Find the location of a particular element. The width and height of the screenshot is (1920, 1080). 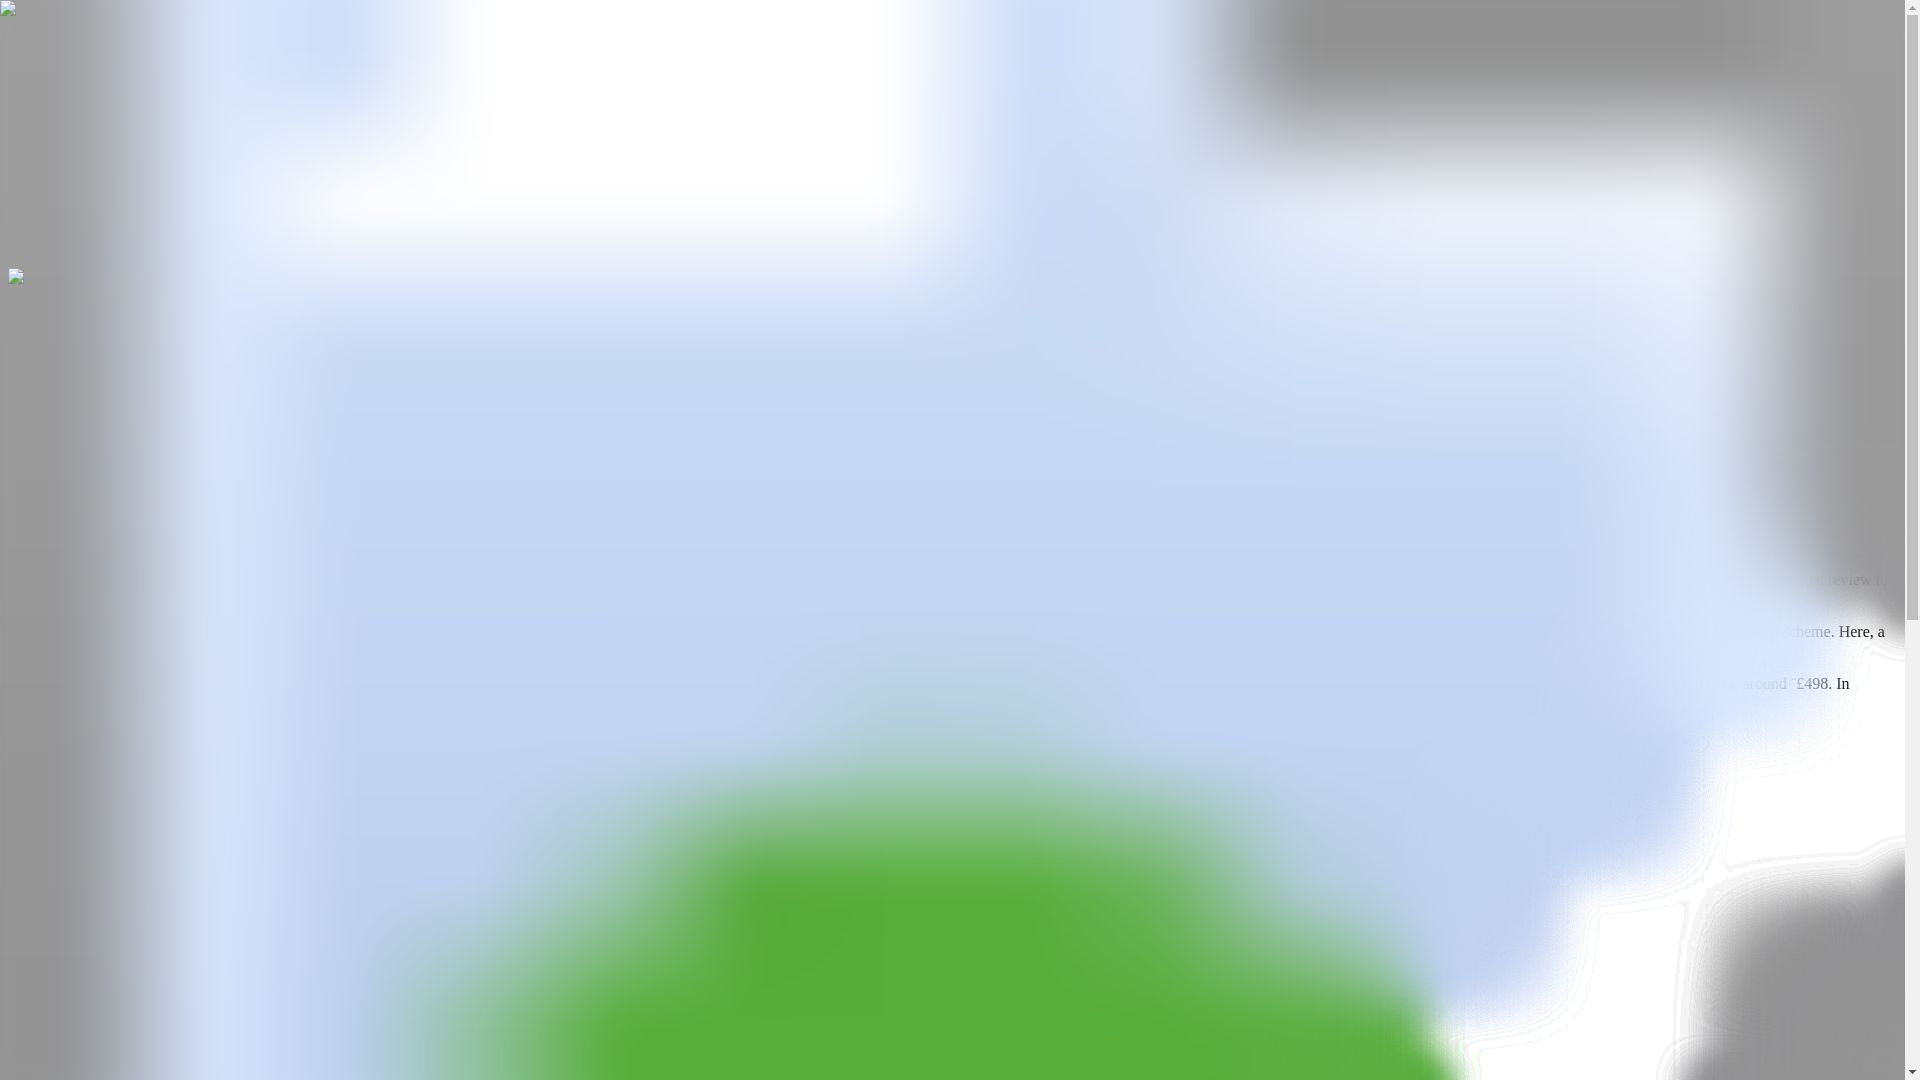

Build To Rent is located at coordinates (354, 96).